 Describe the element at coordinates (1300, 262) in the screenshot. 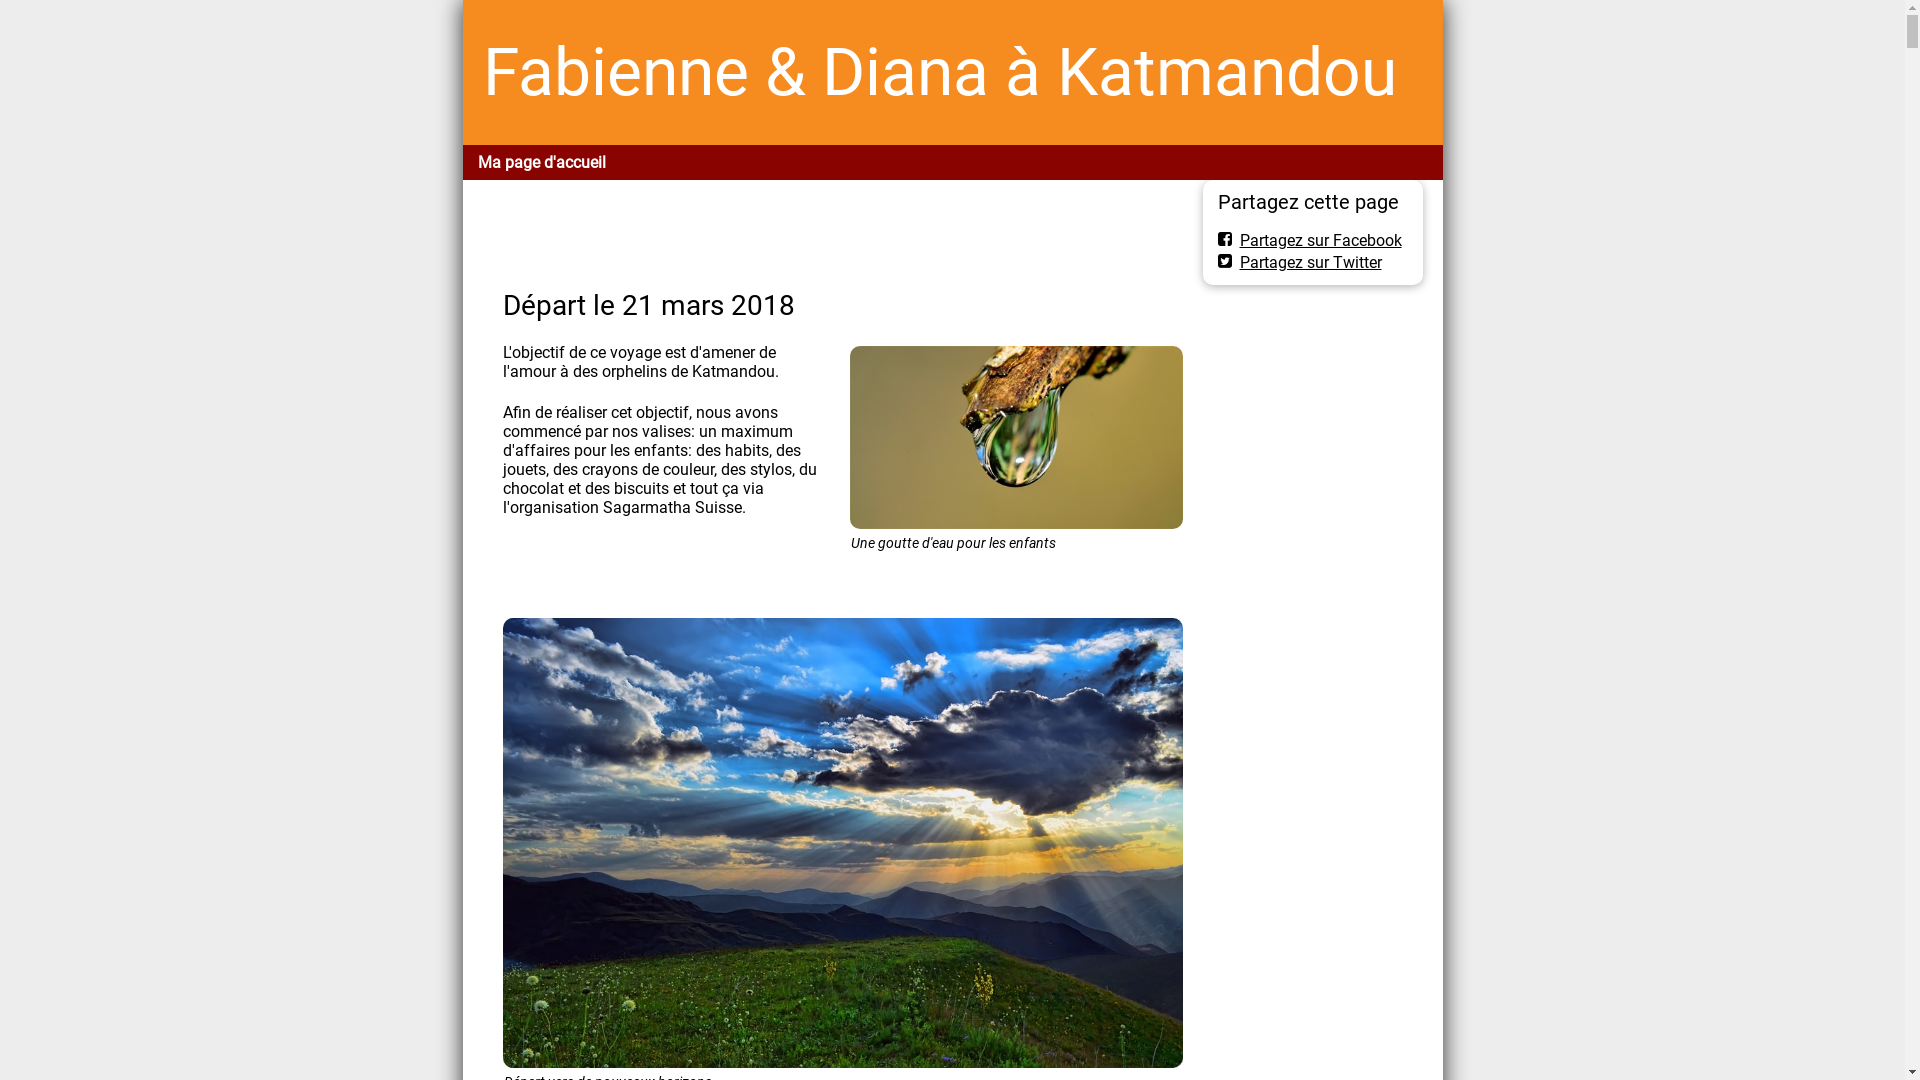

I see `Partagez sur Twitter` at that location.